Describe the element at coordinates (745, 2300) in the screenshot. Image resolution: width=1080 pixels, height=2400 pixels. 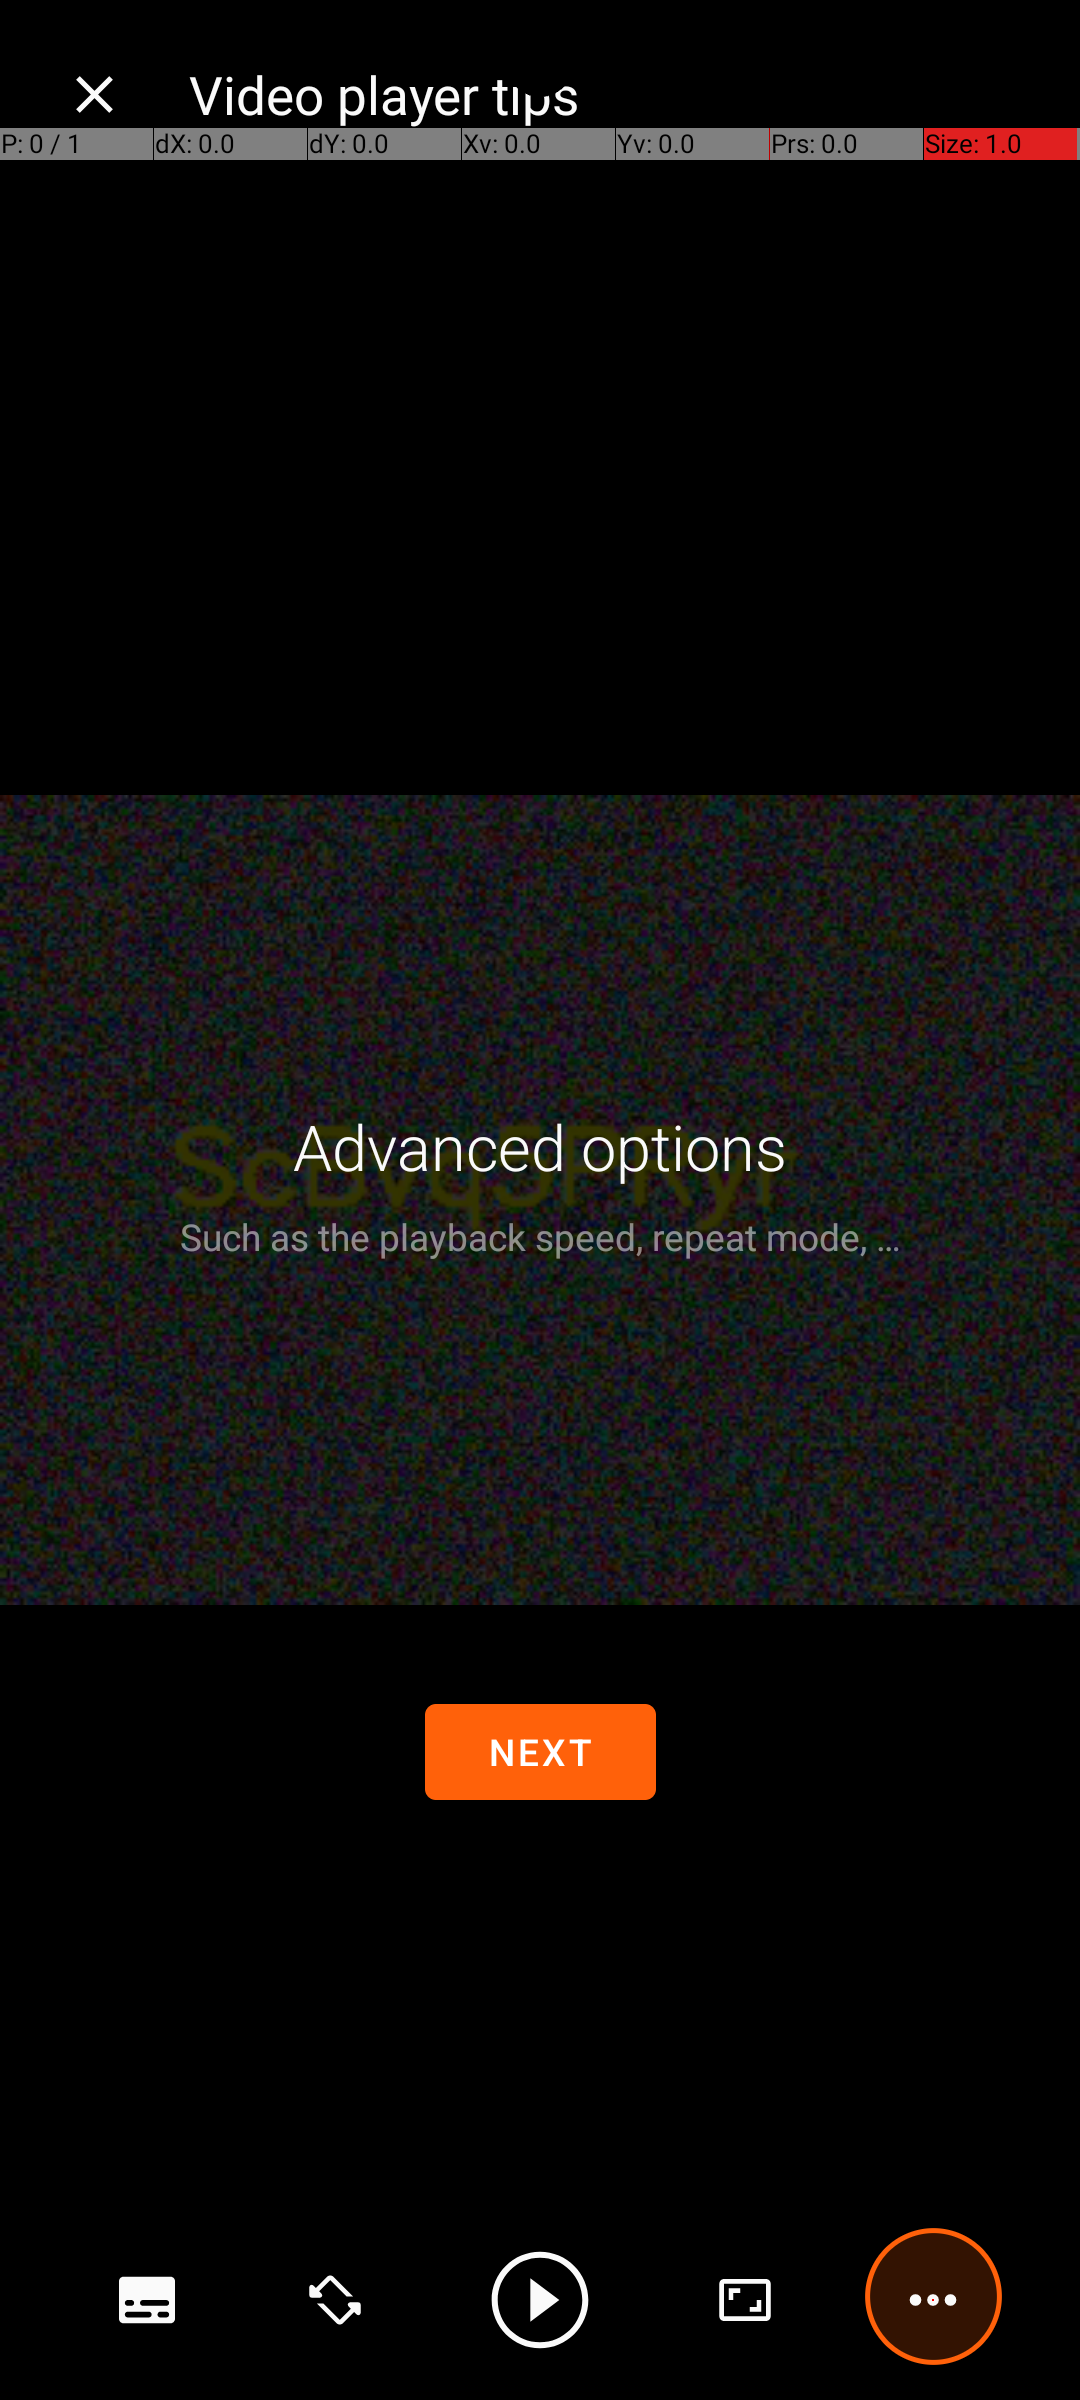
I see `advanced options` at that location.